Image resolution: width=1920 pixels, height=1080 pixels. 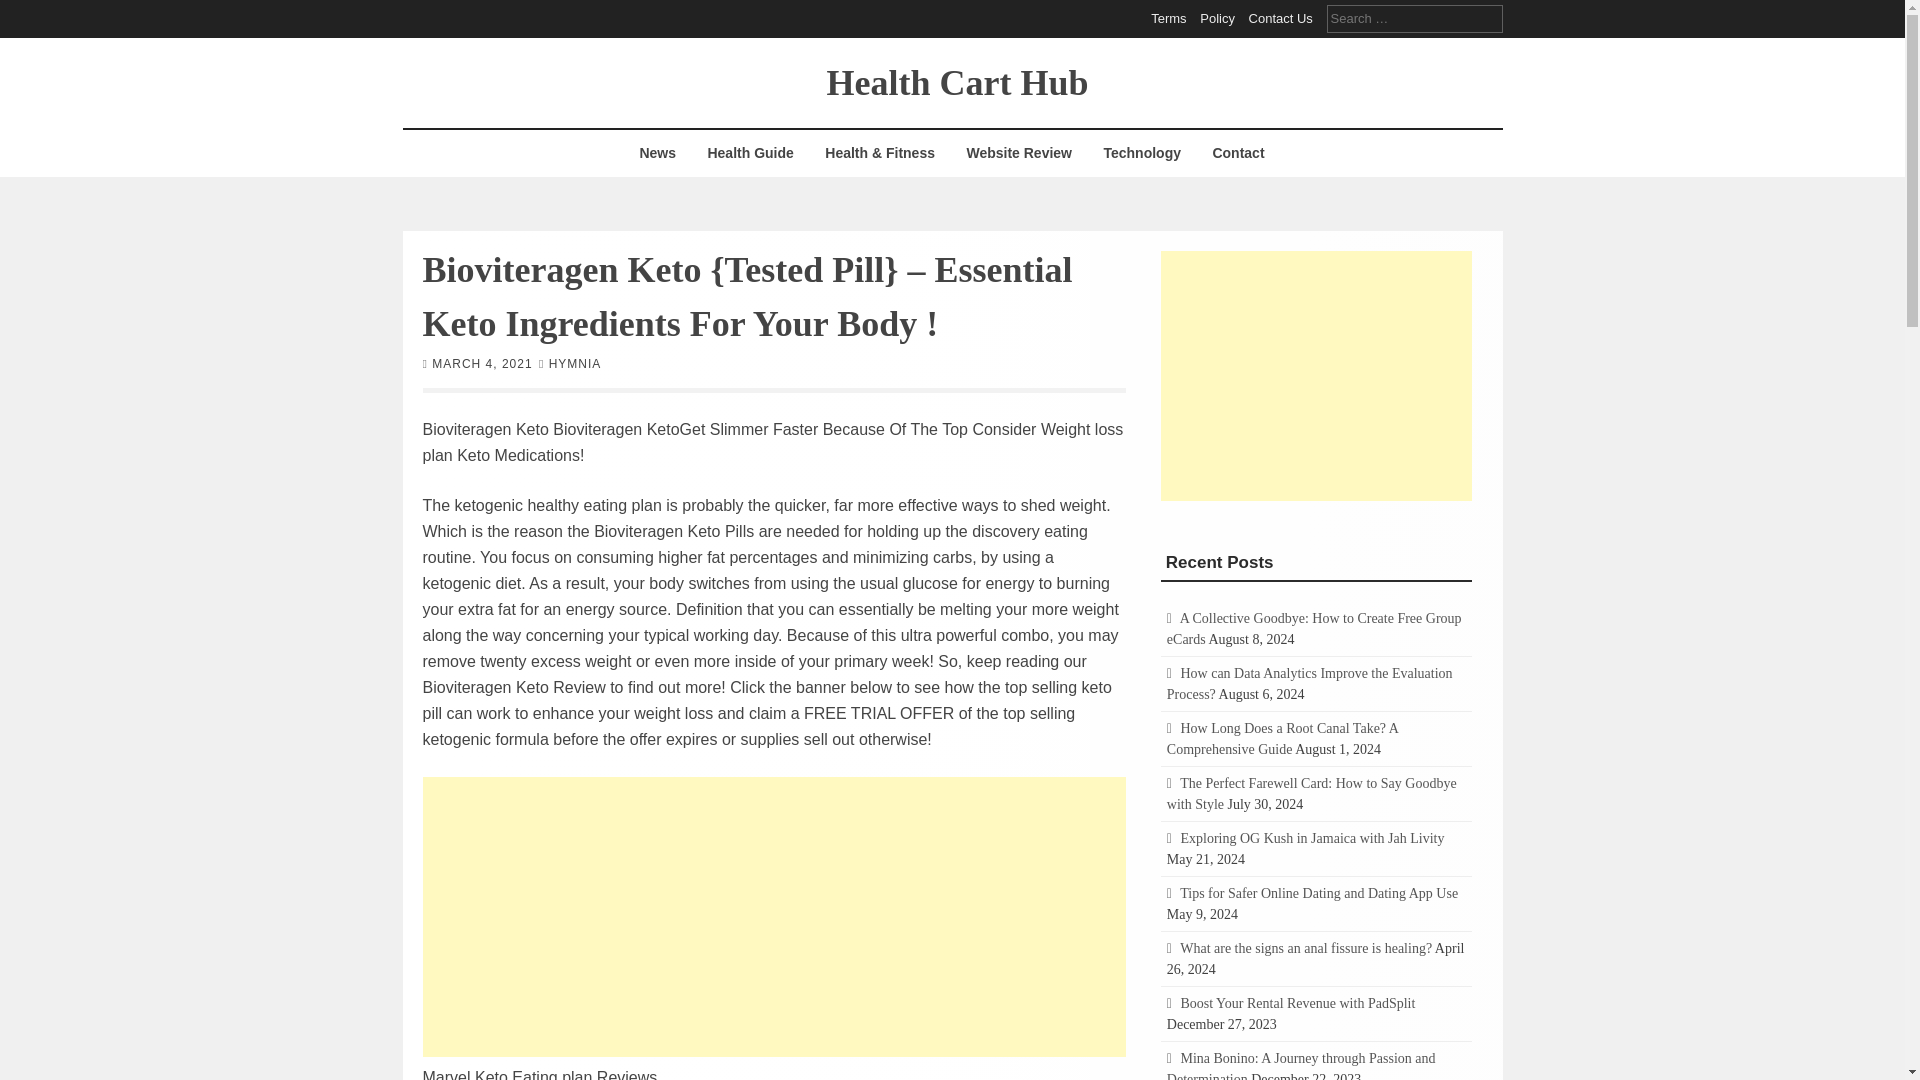 What do you see at coordinates (1142, 153) in the screenshot?
I see `Technology` at bounding box center [1142, 153].